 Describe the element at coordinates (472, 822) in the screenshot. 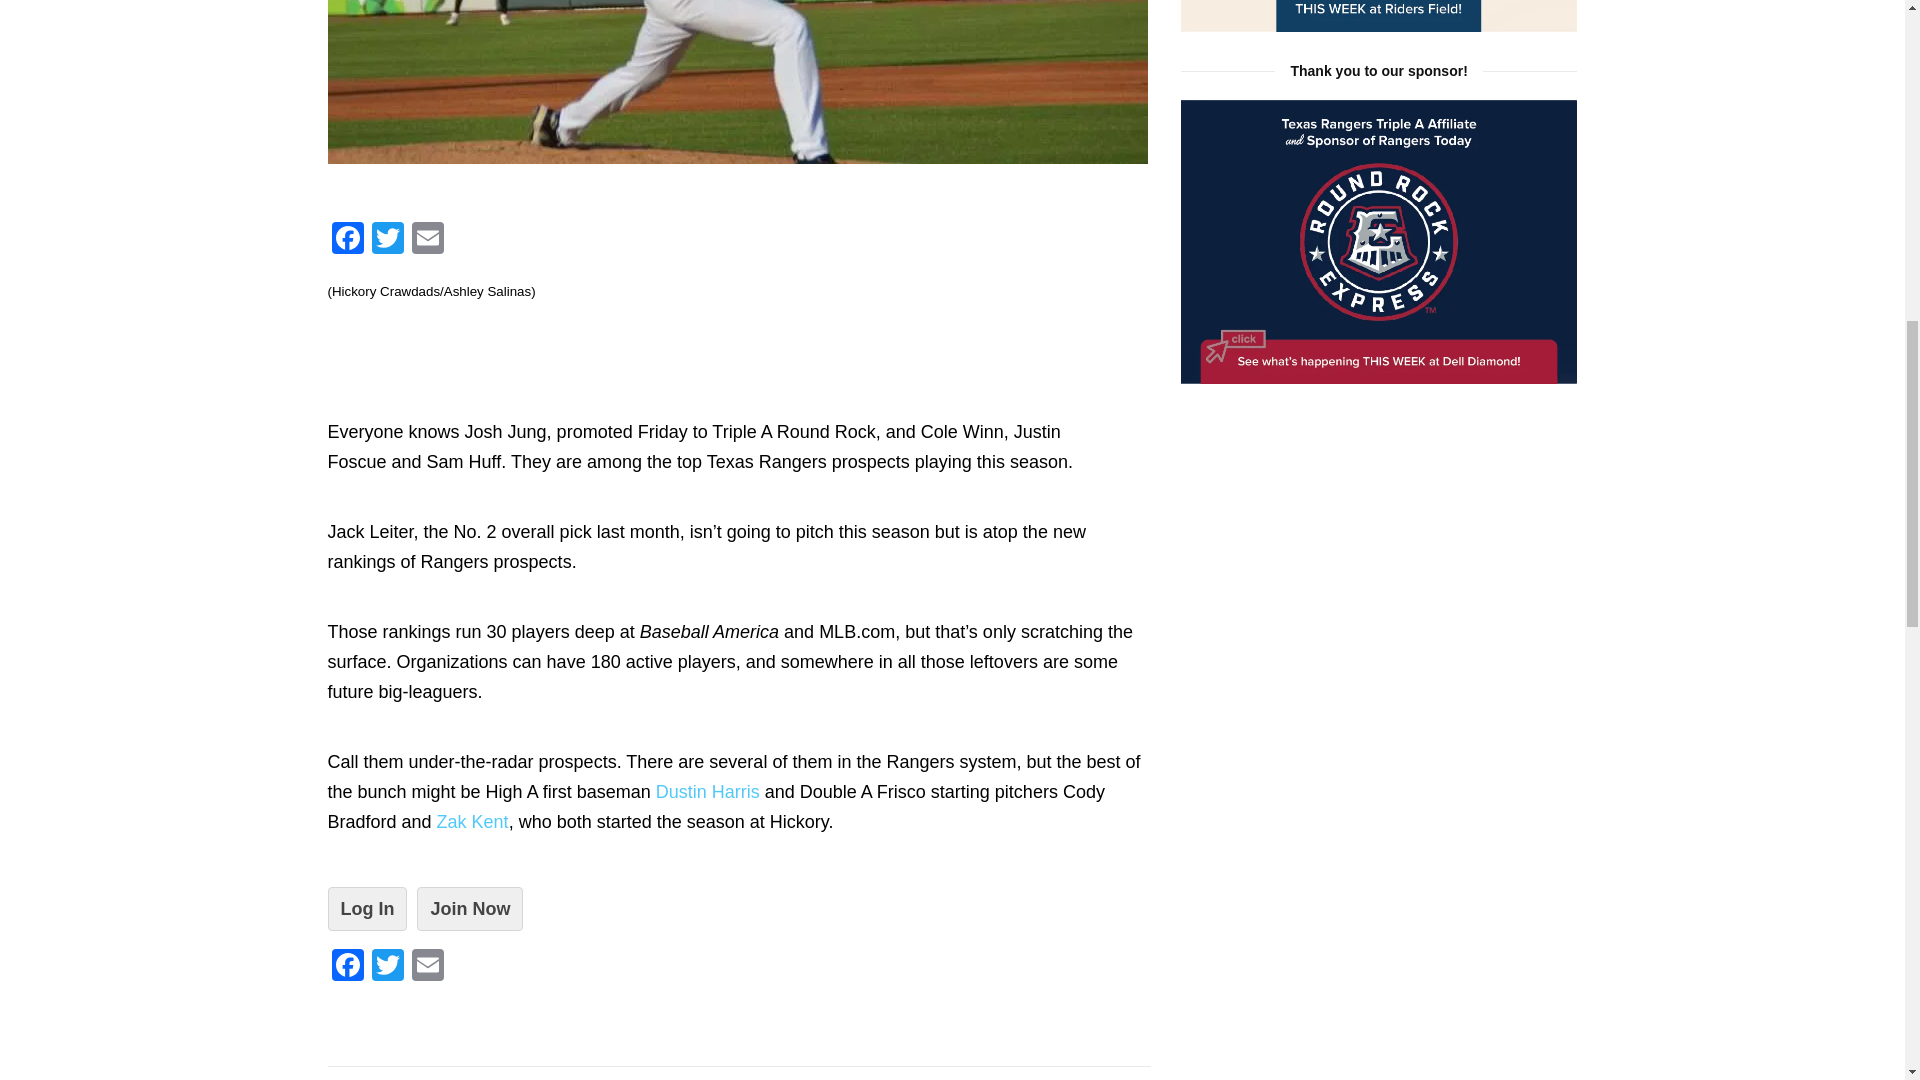

I see `Zak Kent` at that location.